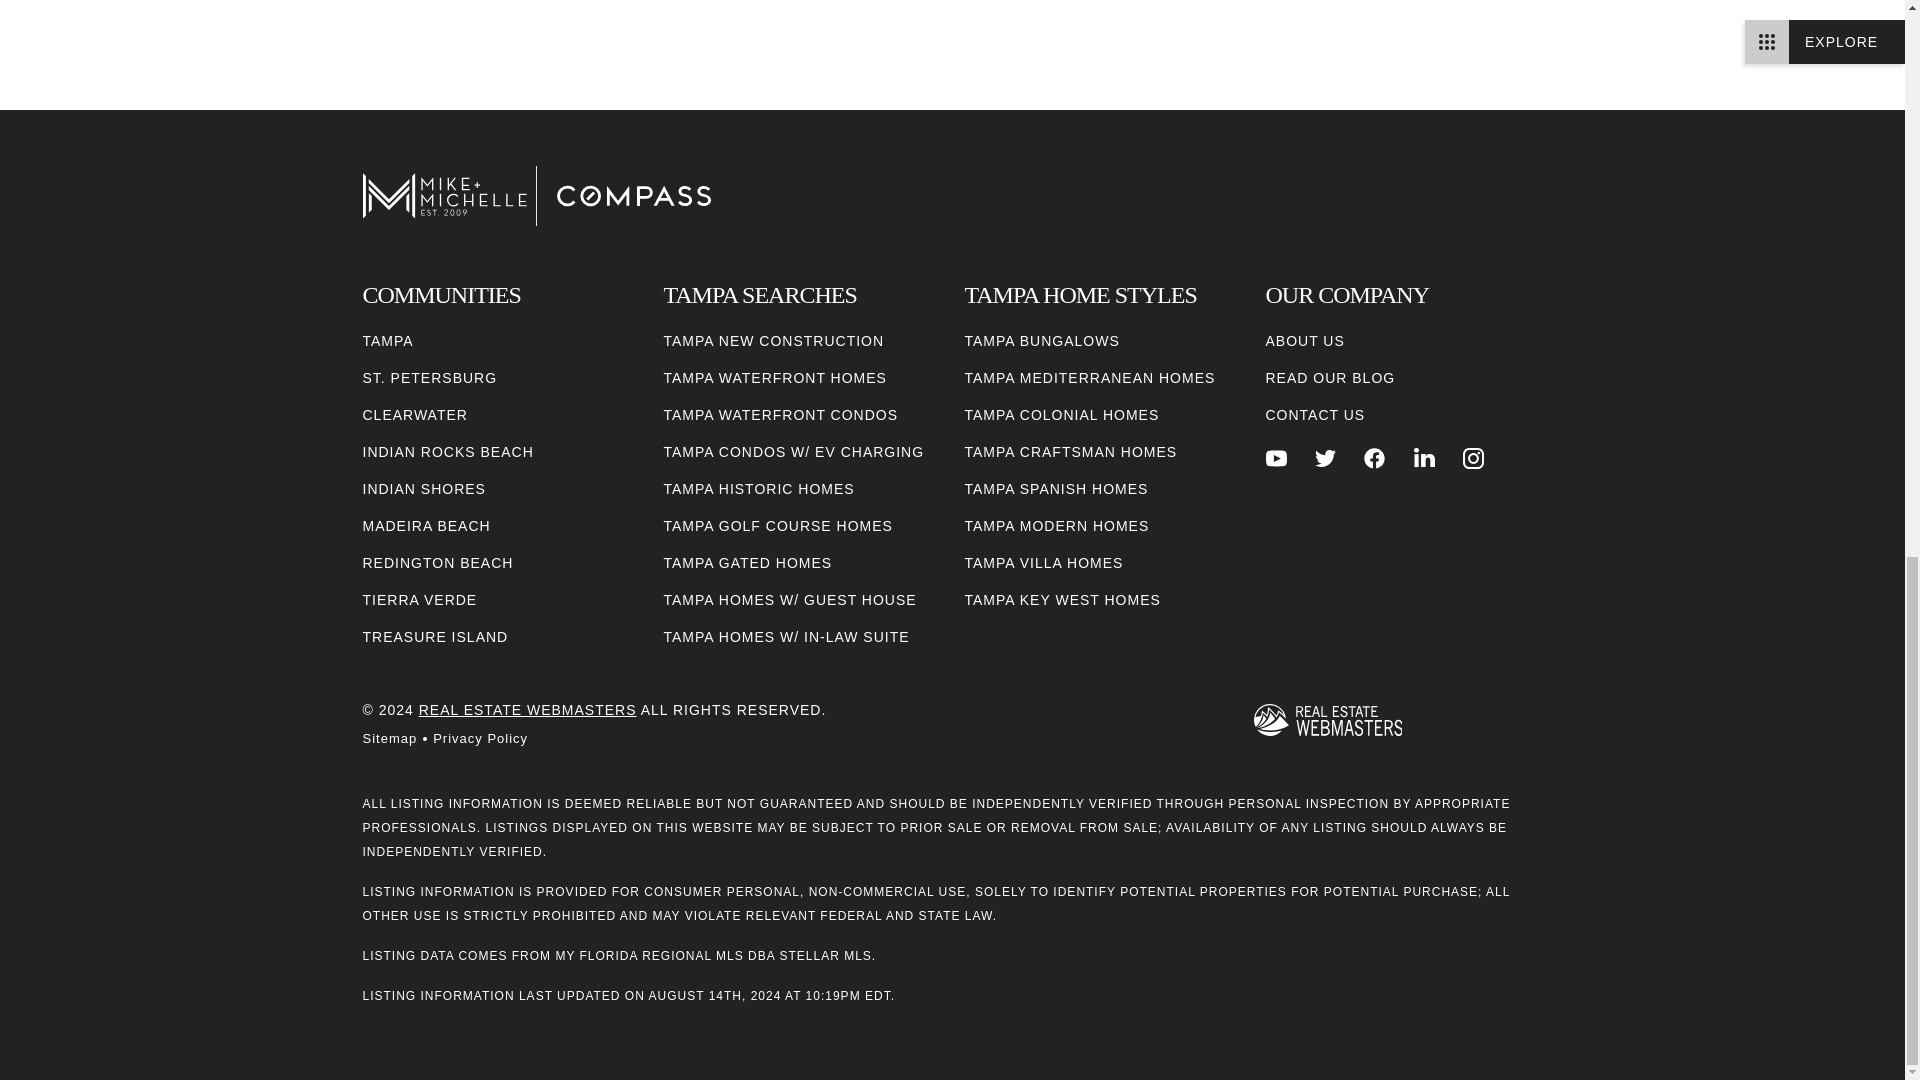 This screenshot has height=1080, width=1920. What do you see at coordinates (1276, 458) in the screenshot?
I see `YOUTUBE` at bounding box center [1276, 458].